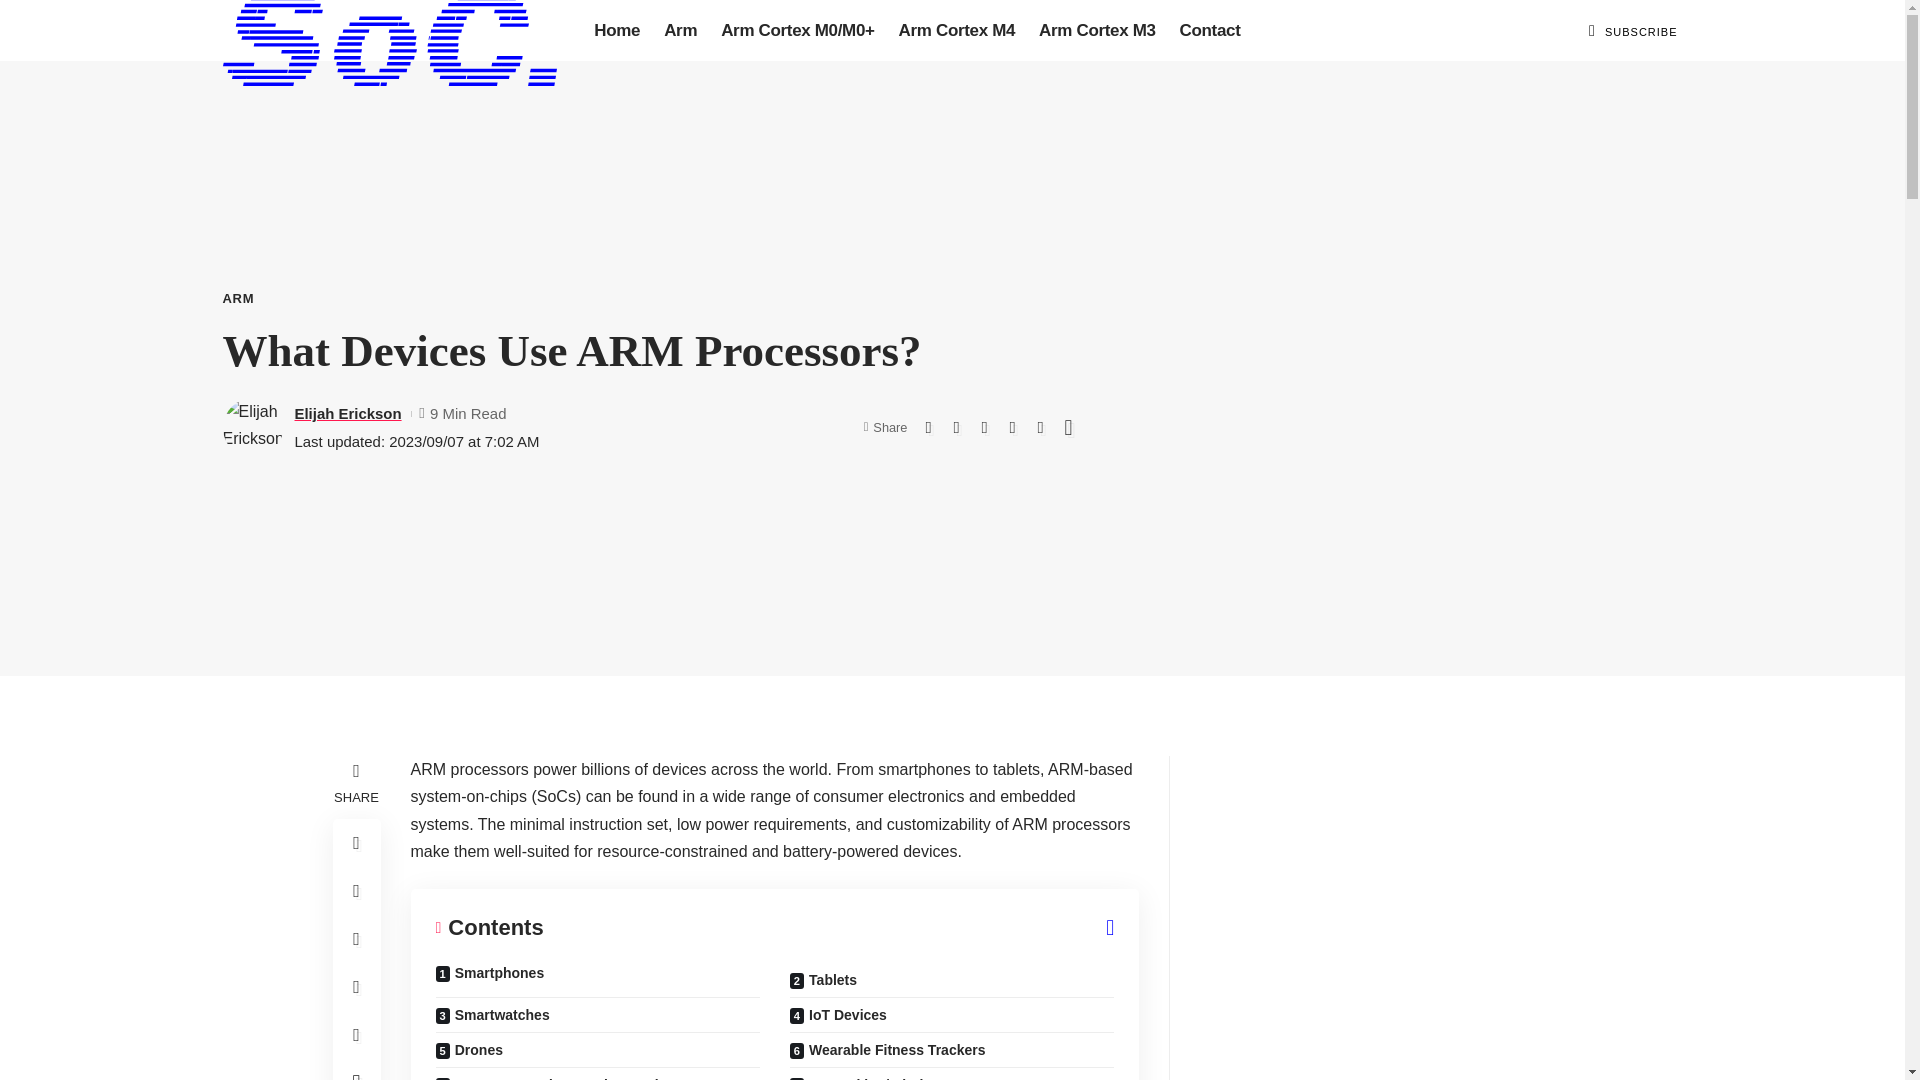 The image size is (1920, 1080). What do you see at coordinates (1642, 31) in the screenshot?
I see `SUBSCRIBE` at bounding box center [1642, 31].